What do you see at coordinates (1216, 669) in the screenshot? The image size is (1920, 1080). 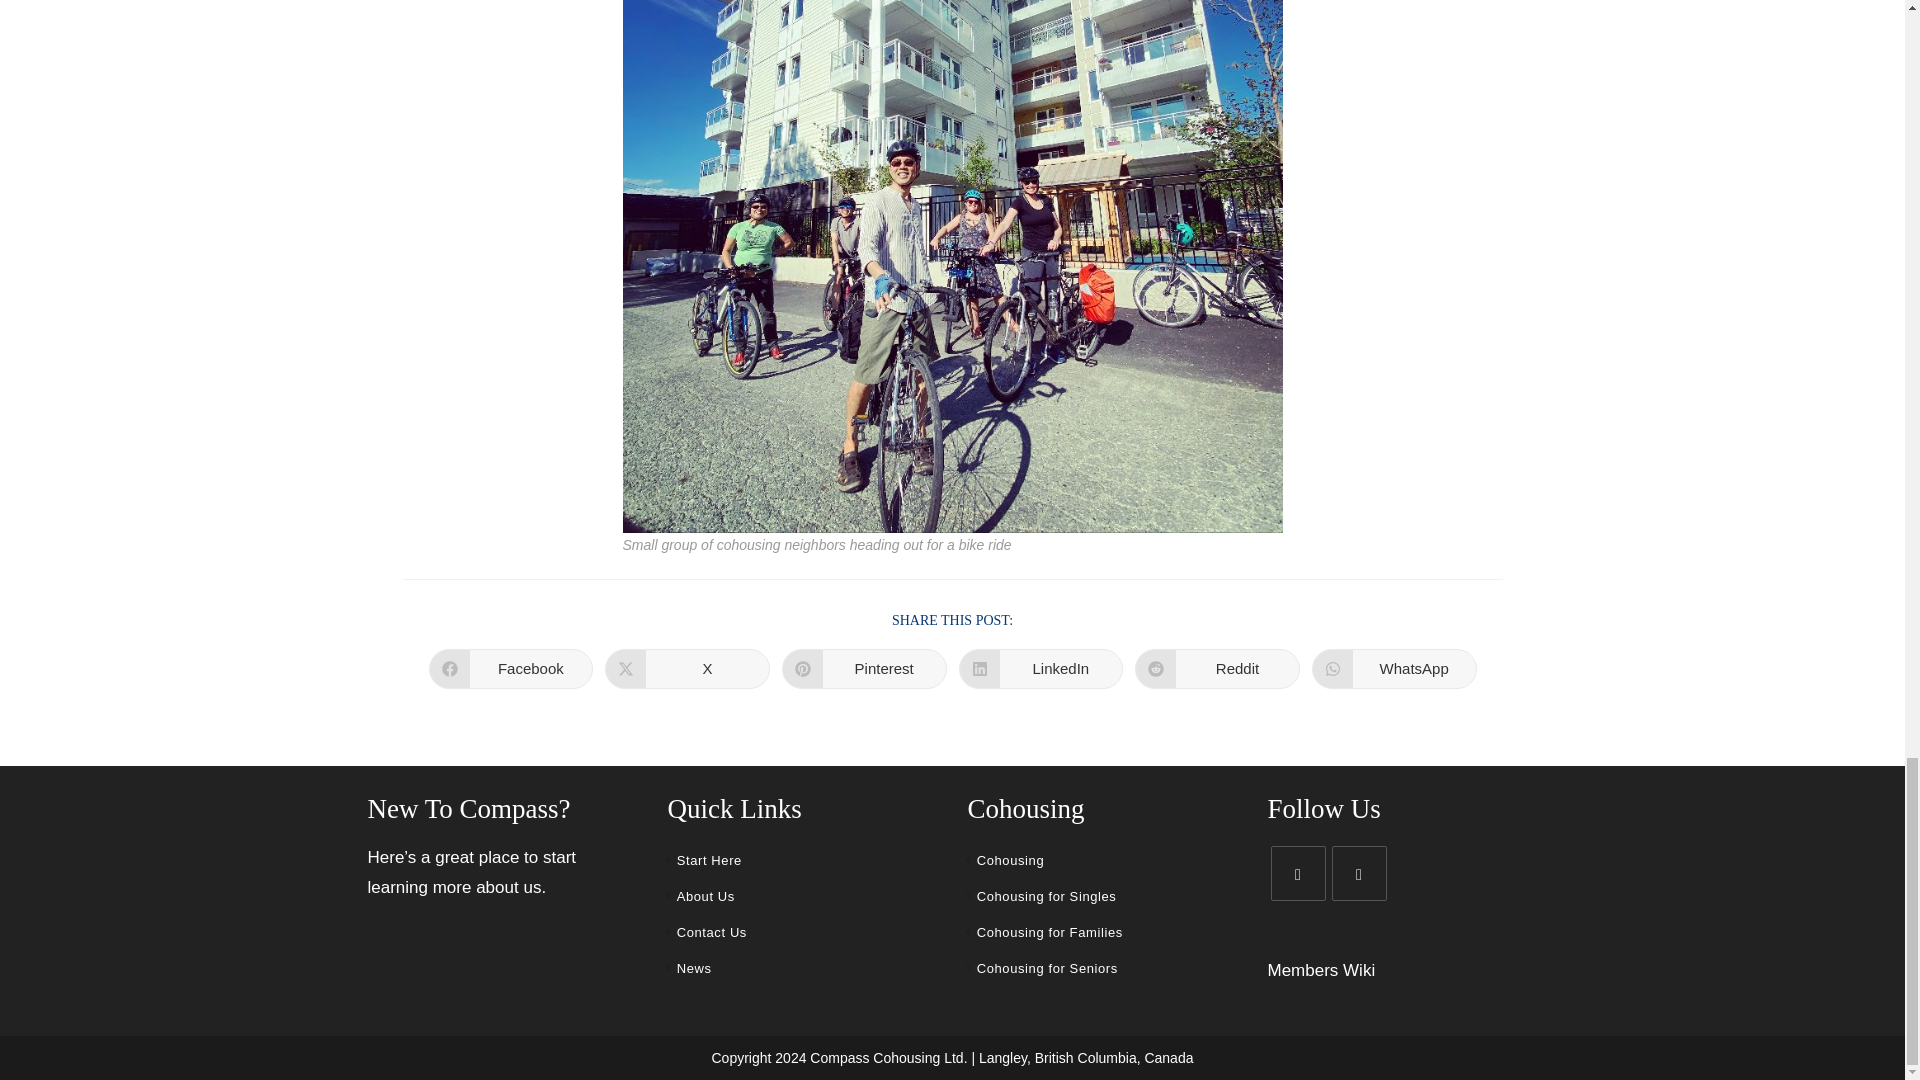 I see `Cohousing` at bounding box center [1216, 669].